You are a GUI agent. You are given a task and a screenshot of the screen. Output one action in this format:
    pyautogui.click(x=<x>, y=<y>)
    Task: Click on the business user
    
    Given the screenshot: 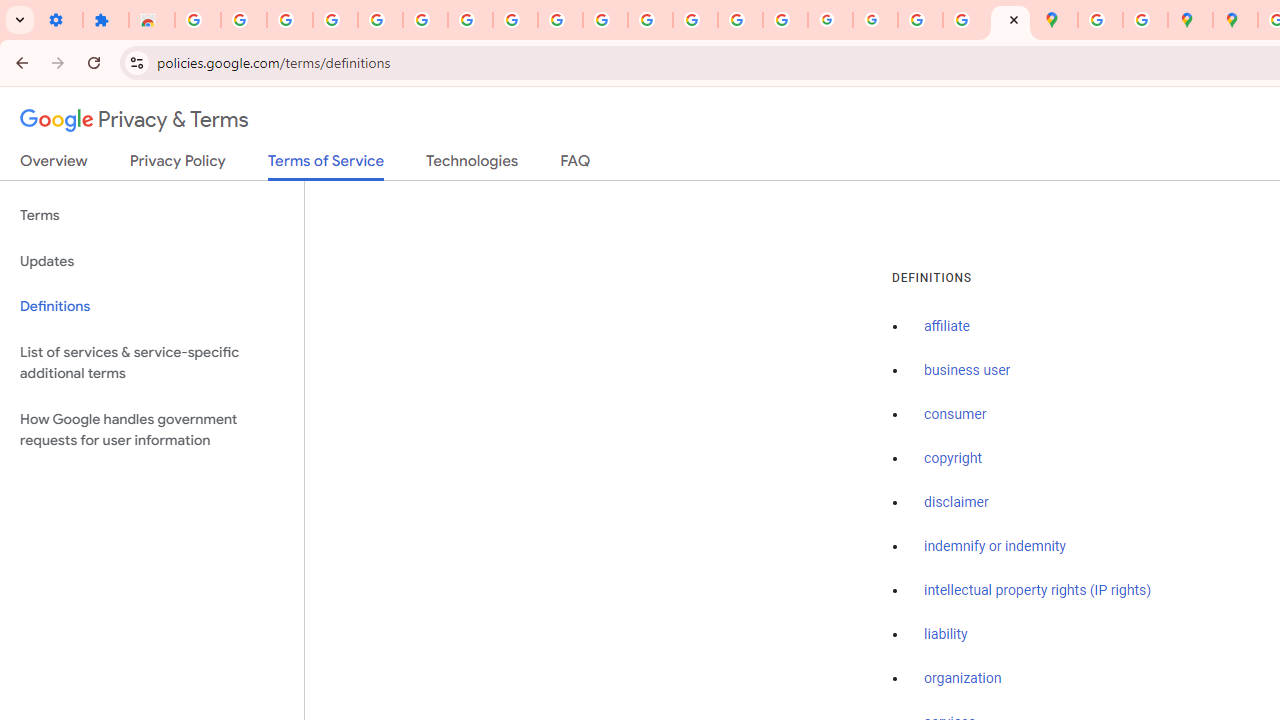 What is the action you would take?
    pyautogui.click(x=968, y=371)
    